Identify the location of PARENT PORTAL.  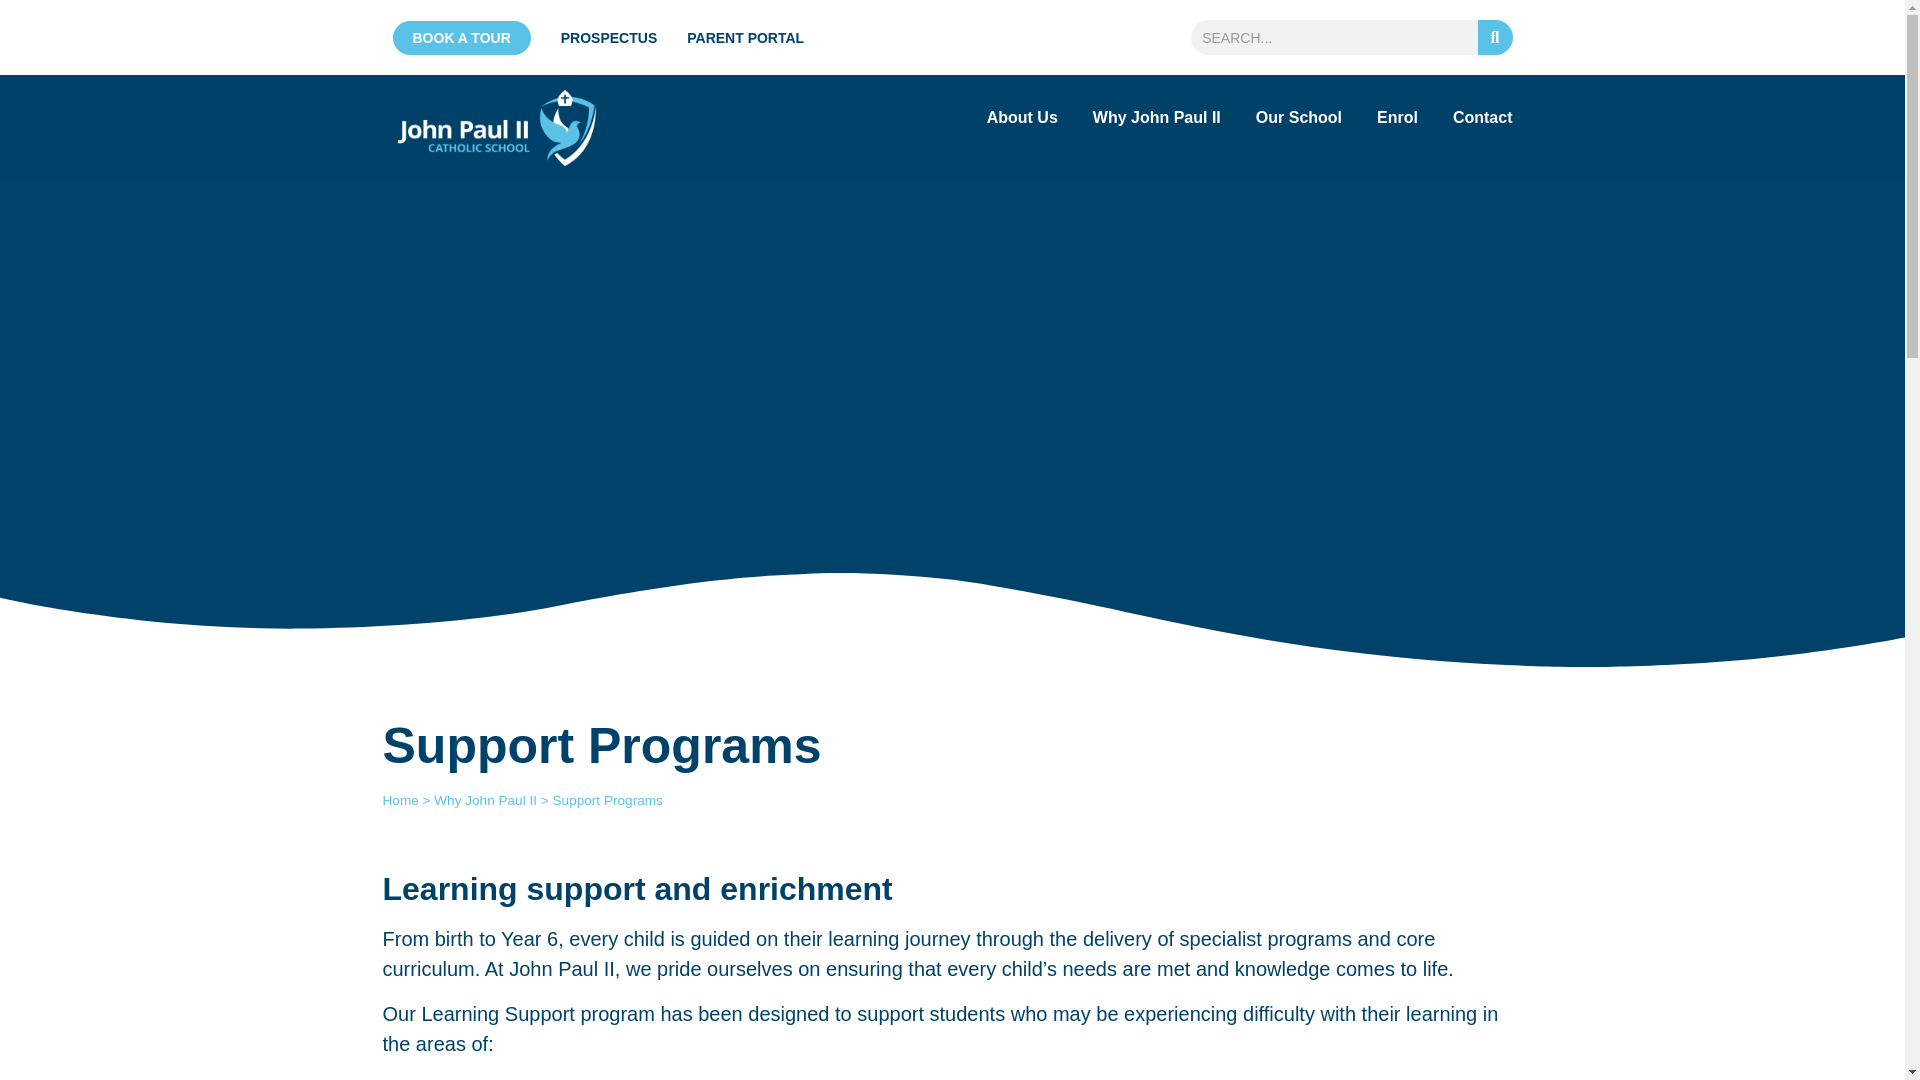
(746, 38).